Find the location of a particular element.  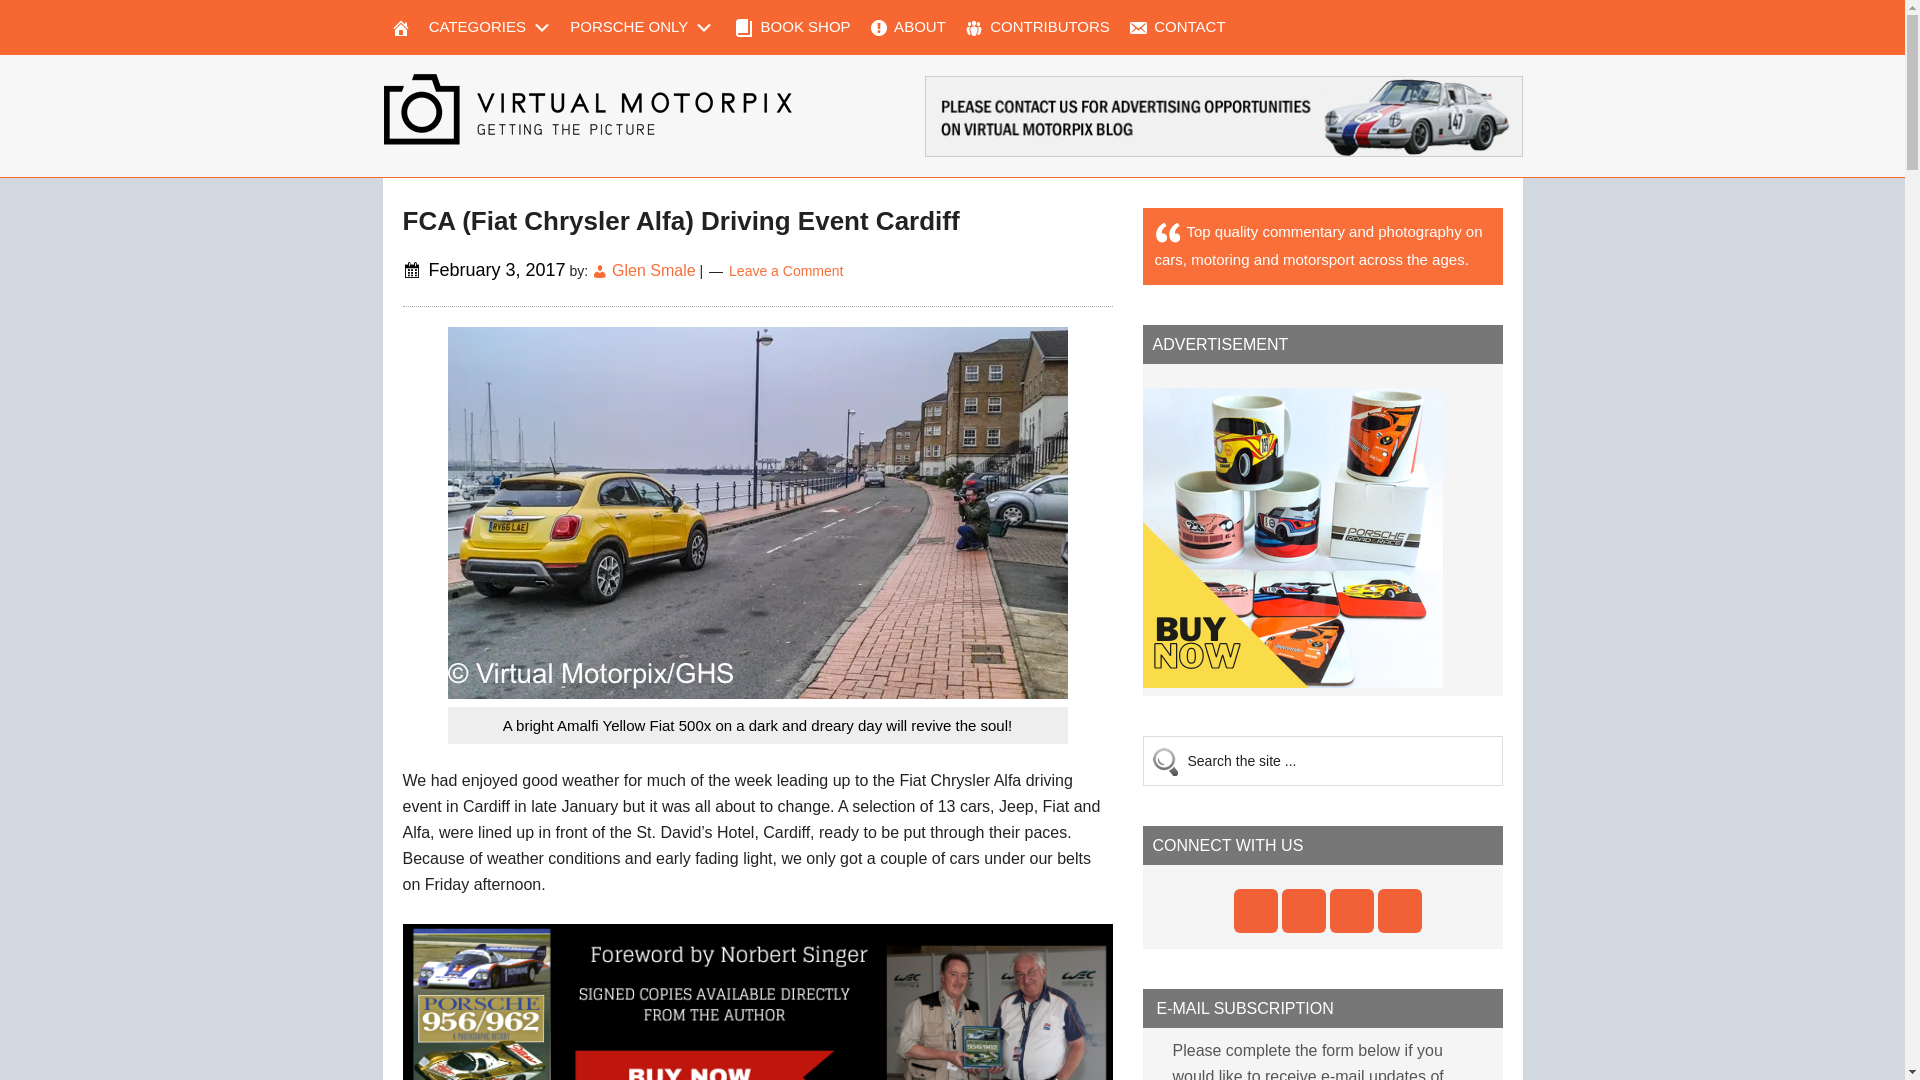

Amalfi Yellow Fiat 500x is located at coordinates (757, 512).